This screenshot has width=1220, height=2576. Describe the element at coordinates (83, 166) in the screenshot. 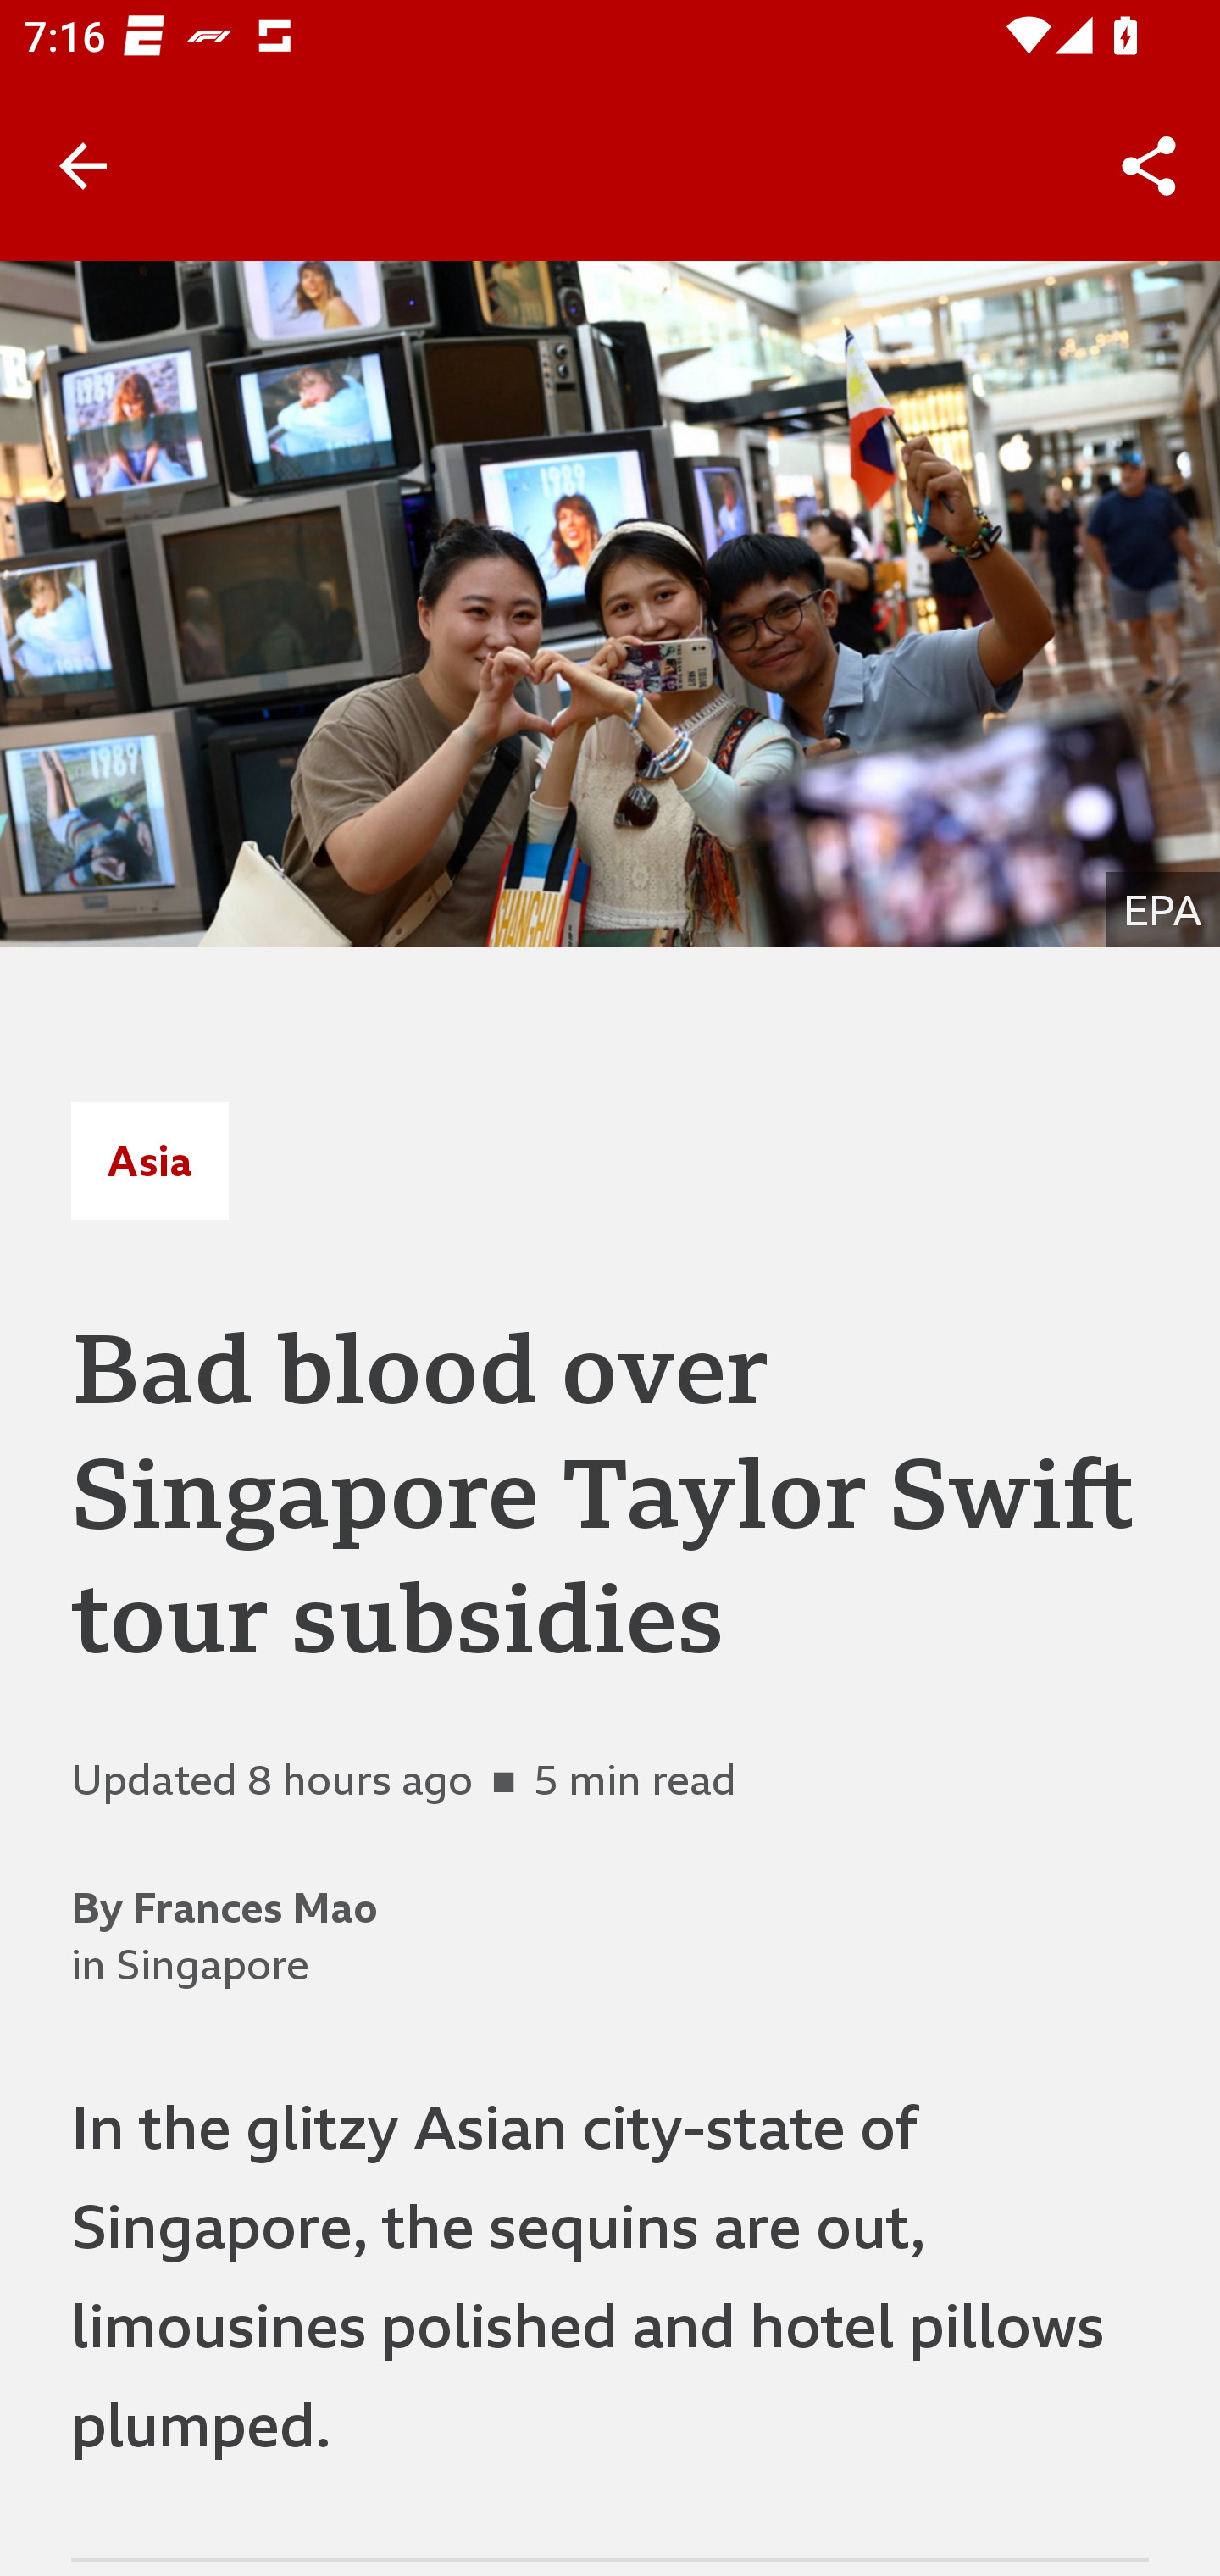

I see `Back` at that location.